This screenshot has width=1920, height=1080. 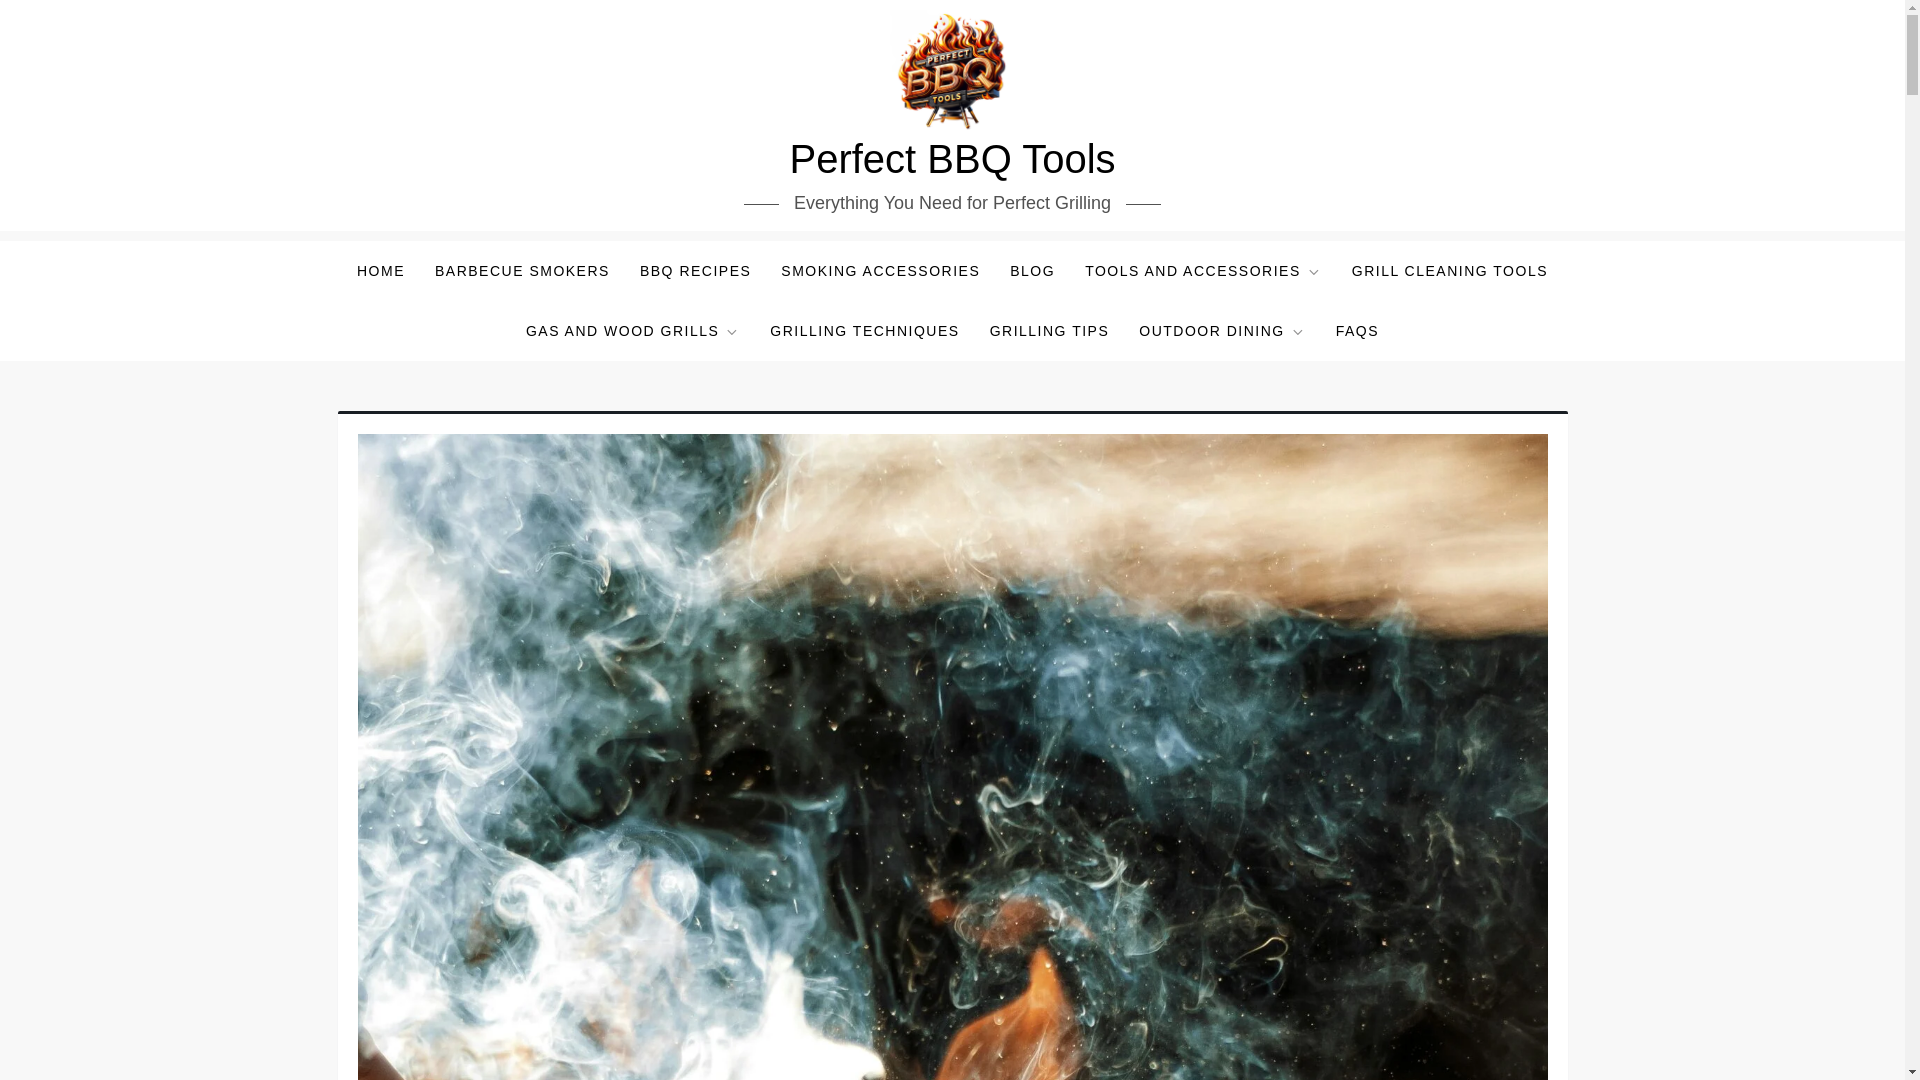 What do you see at coordinates (380, 270) in the screenshot?
I see `HOME` at bounding box center [380, 270].